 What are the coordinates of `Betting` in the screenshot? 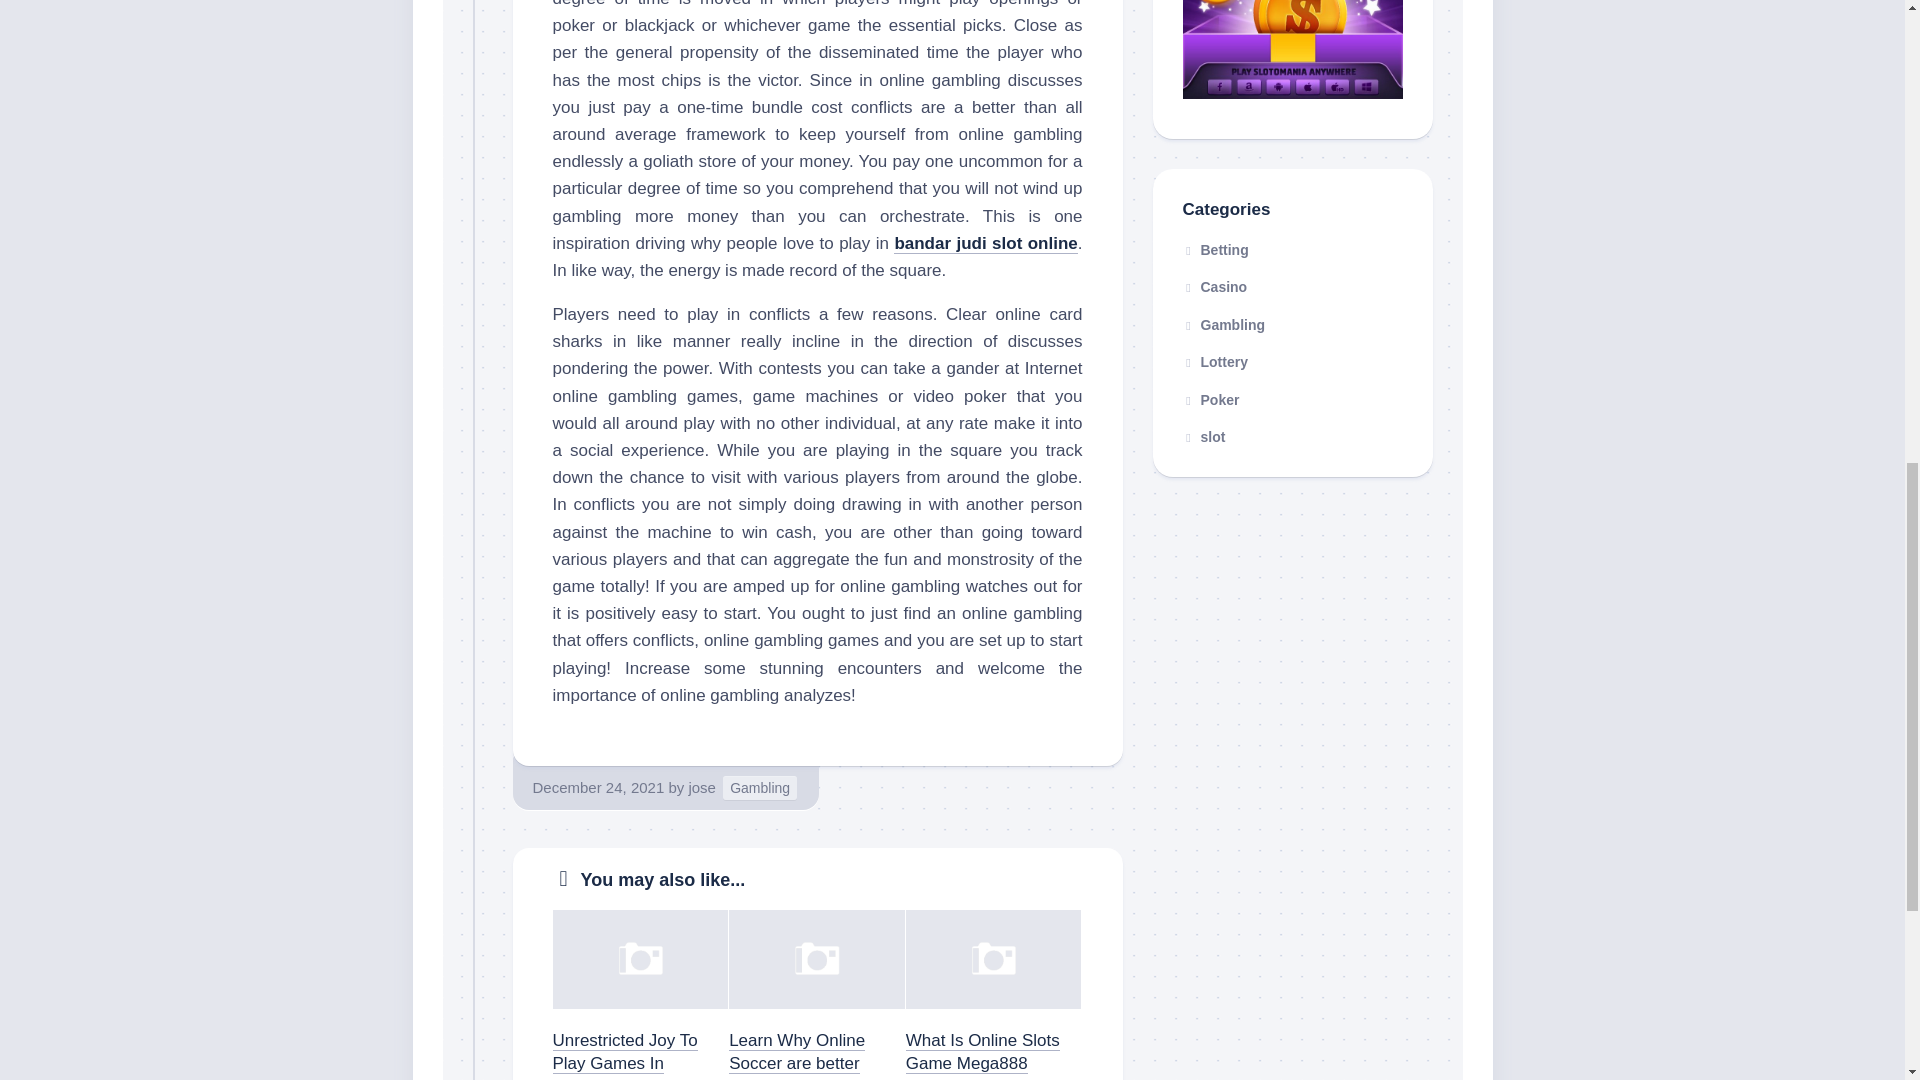 It's located at (1215, 250).